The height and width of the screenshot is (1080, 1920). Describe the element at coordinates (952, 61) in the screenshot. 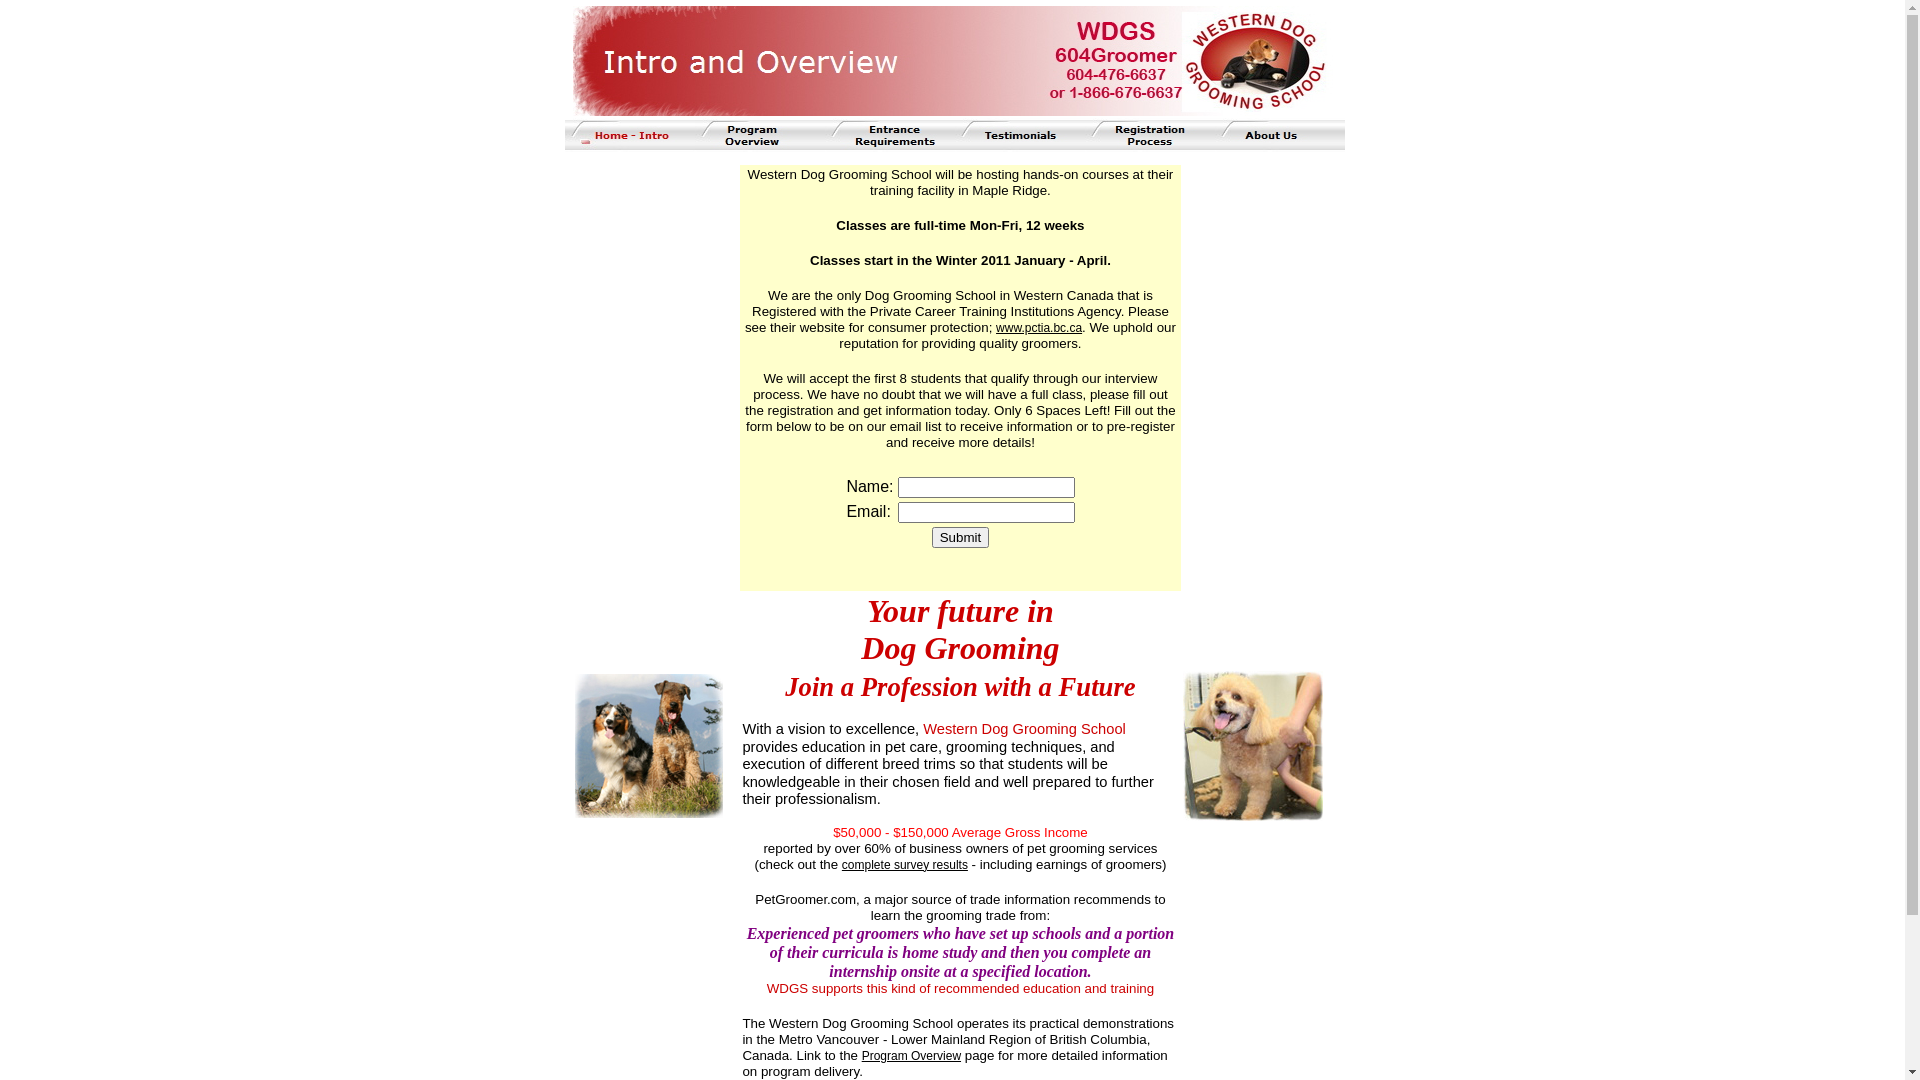

I see `Intro and Overview` at that location.